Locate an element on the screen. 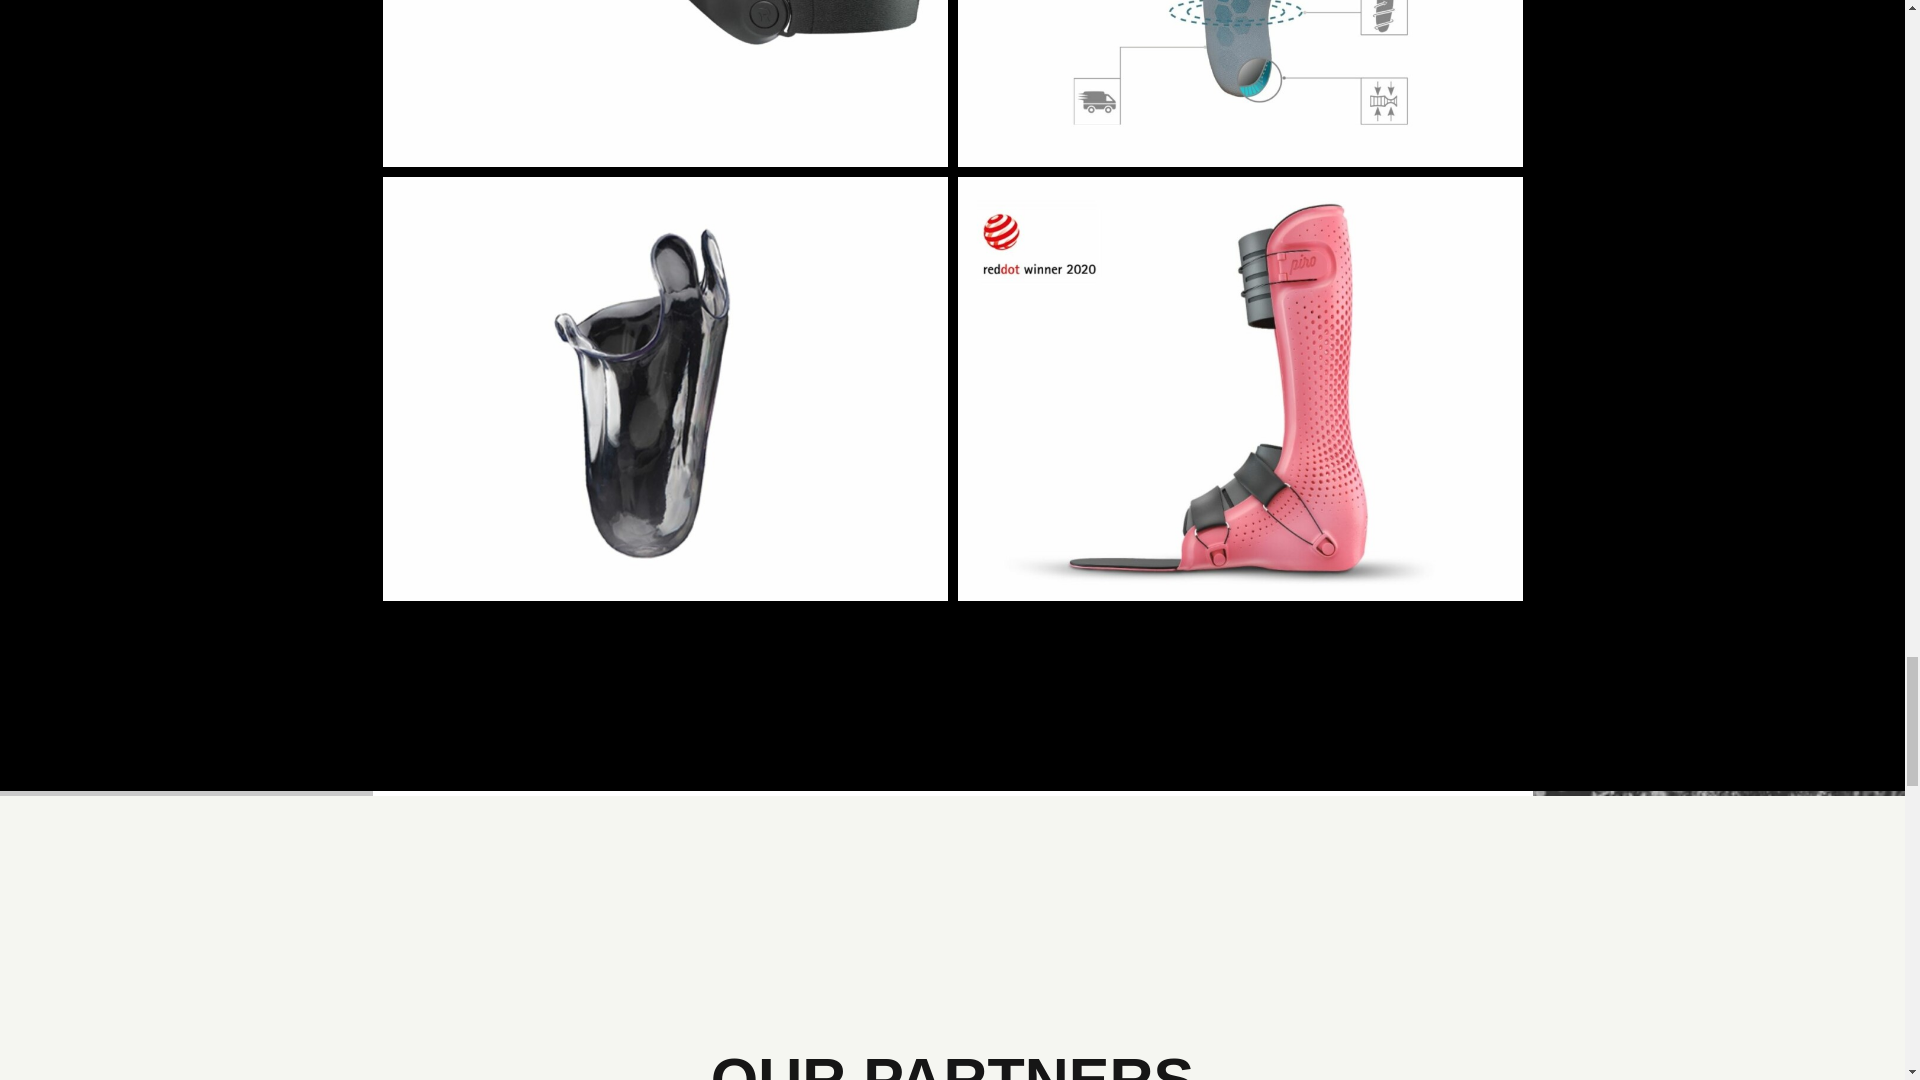 This screenshot has height=1080, width=1920. 1FC40A9D-090C-4CF6-913F-6DFD2D4C3940 is located at coordinates (664, 84).